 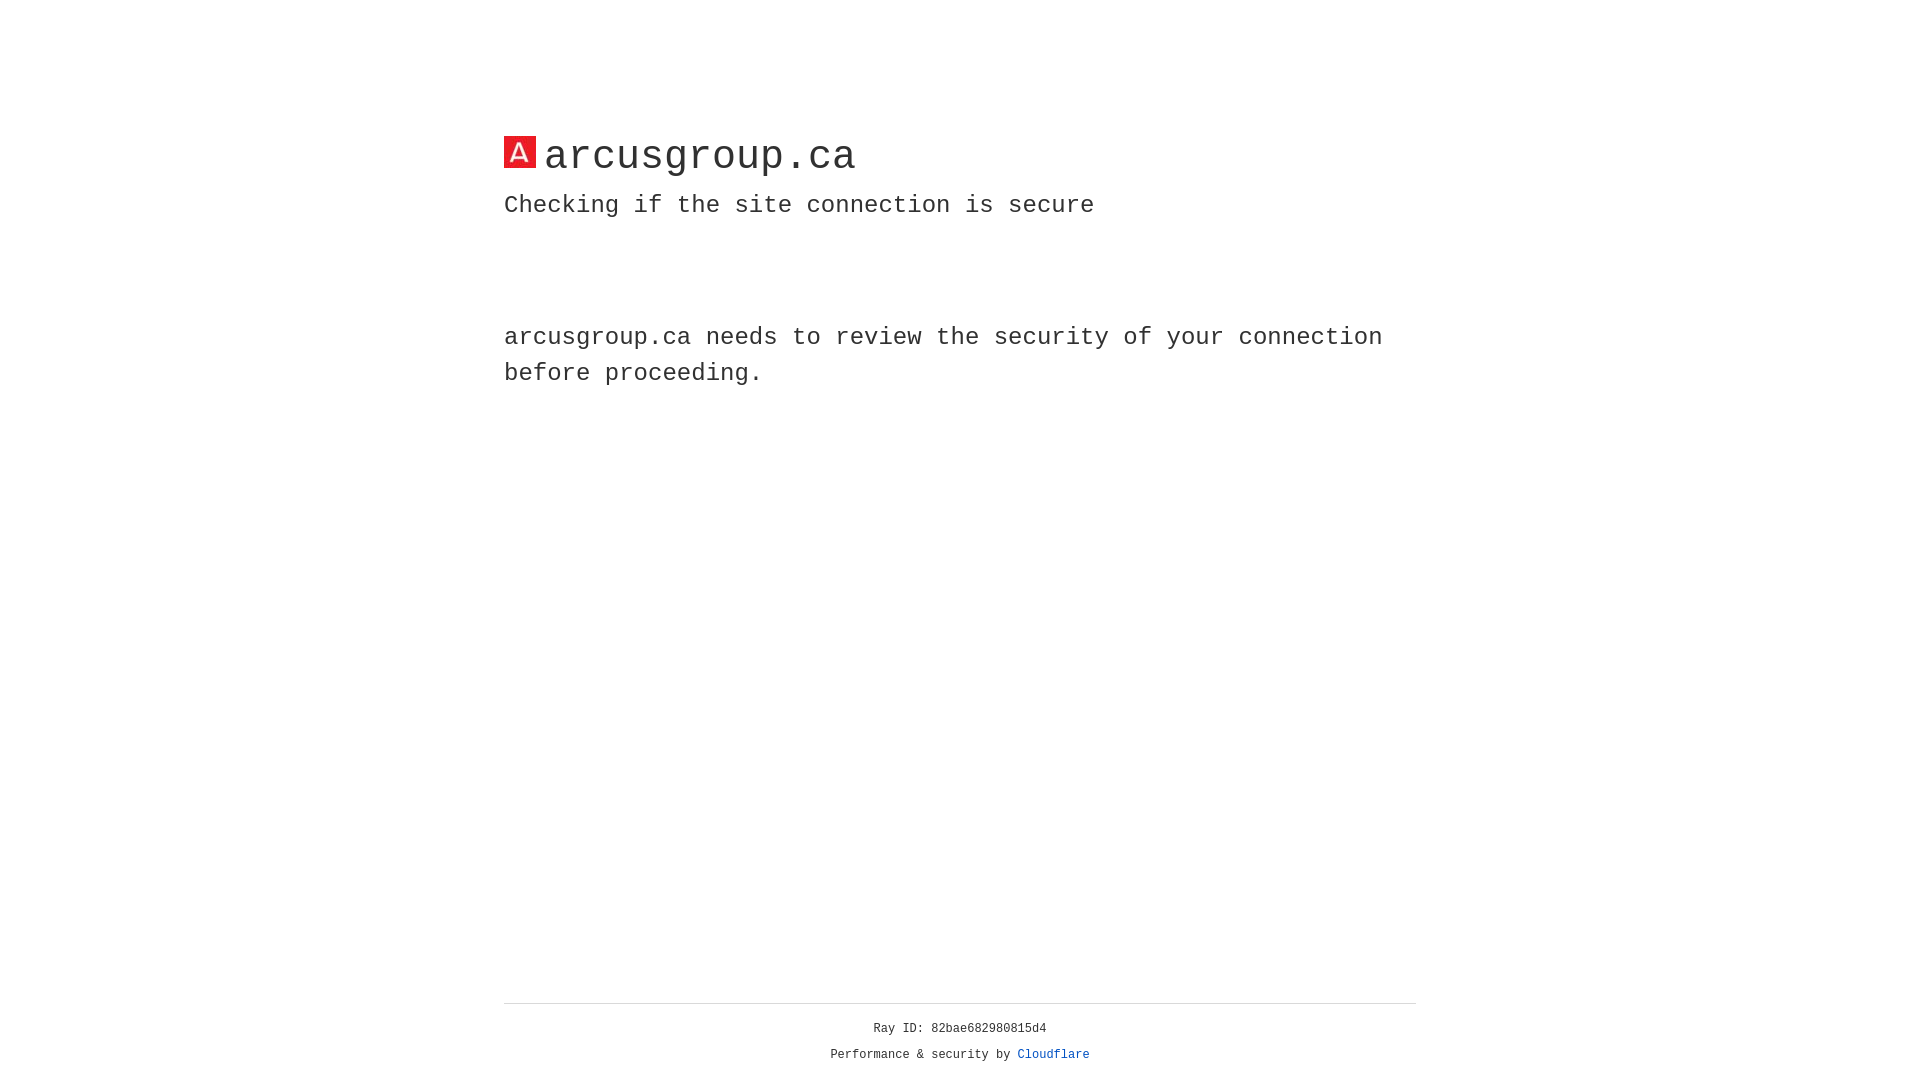 What do you see at coordinates (1054, 1055) in the screenshot?
I see `Cloudflare` at bounding box center [1054, 1055].